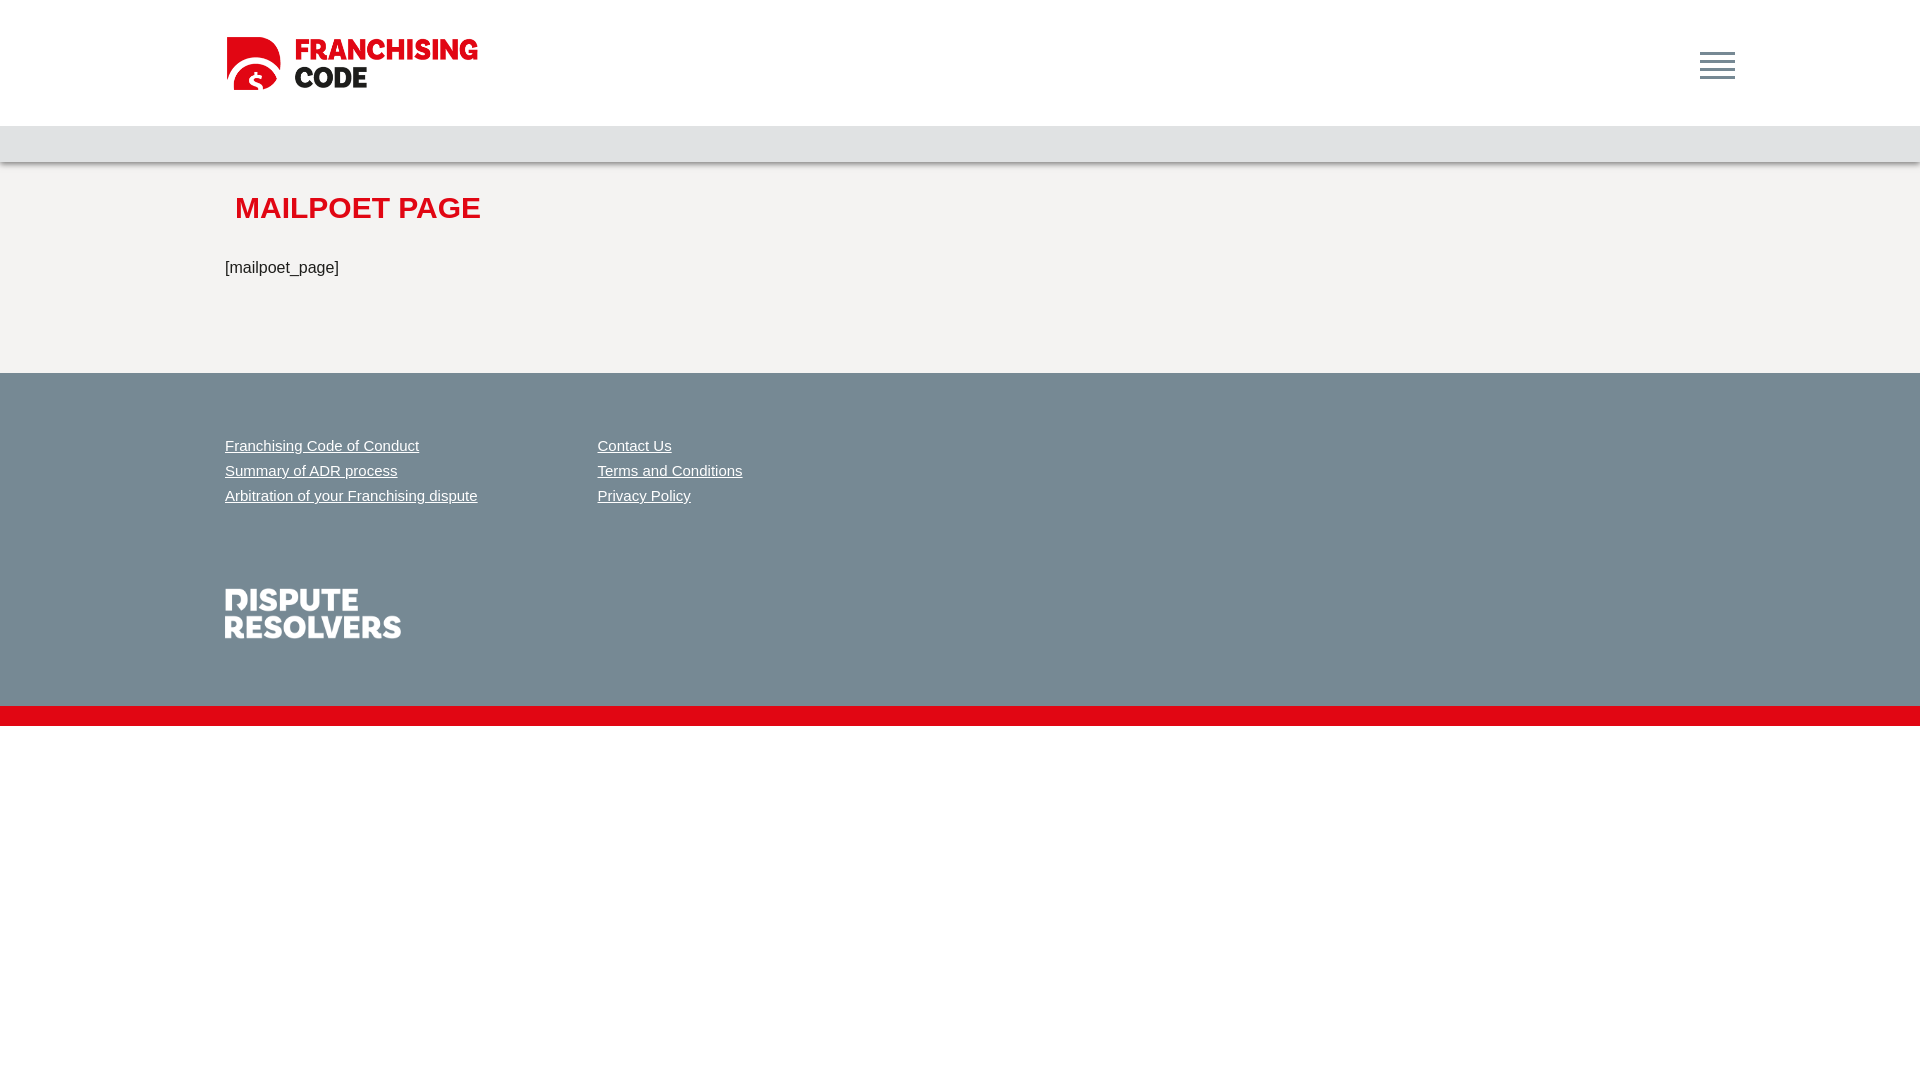  I want to click on Summary of ADR process, so click(312, 470).